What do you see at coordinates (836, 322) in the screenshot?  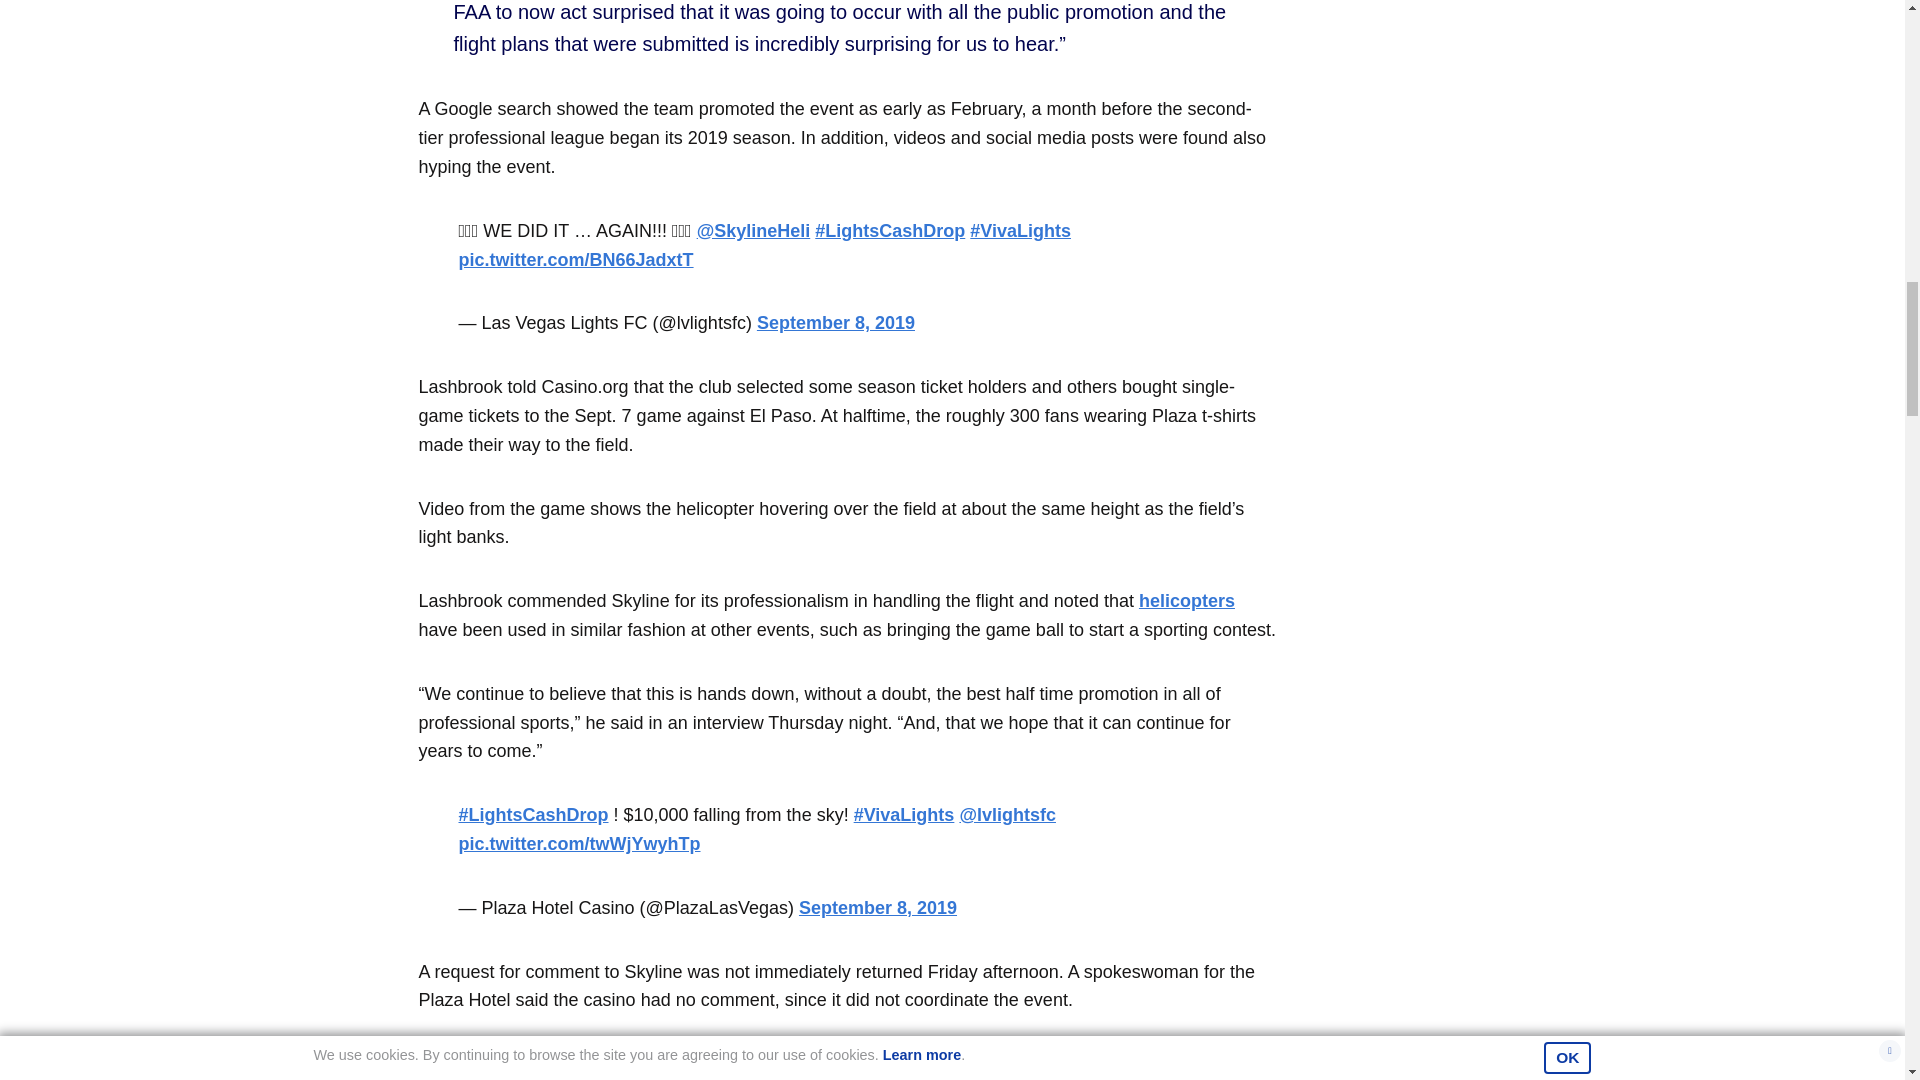 I see `September 8, 2019` at bounding box center [836, 322].